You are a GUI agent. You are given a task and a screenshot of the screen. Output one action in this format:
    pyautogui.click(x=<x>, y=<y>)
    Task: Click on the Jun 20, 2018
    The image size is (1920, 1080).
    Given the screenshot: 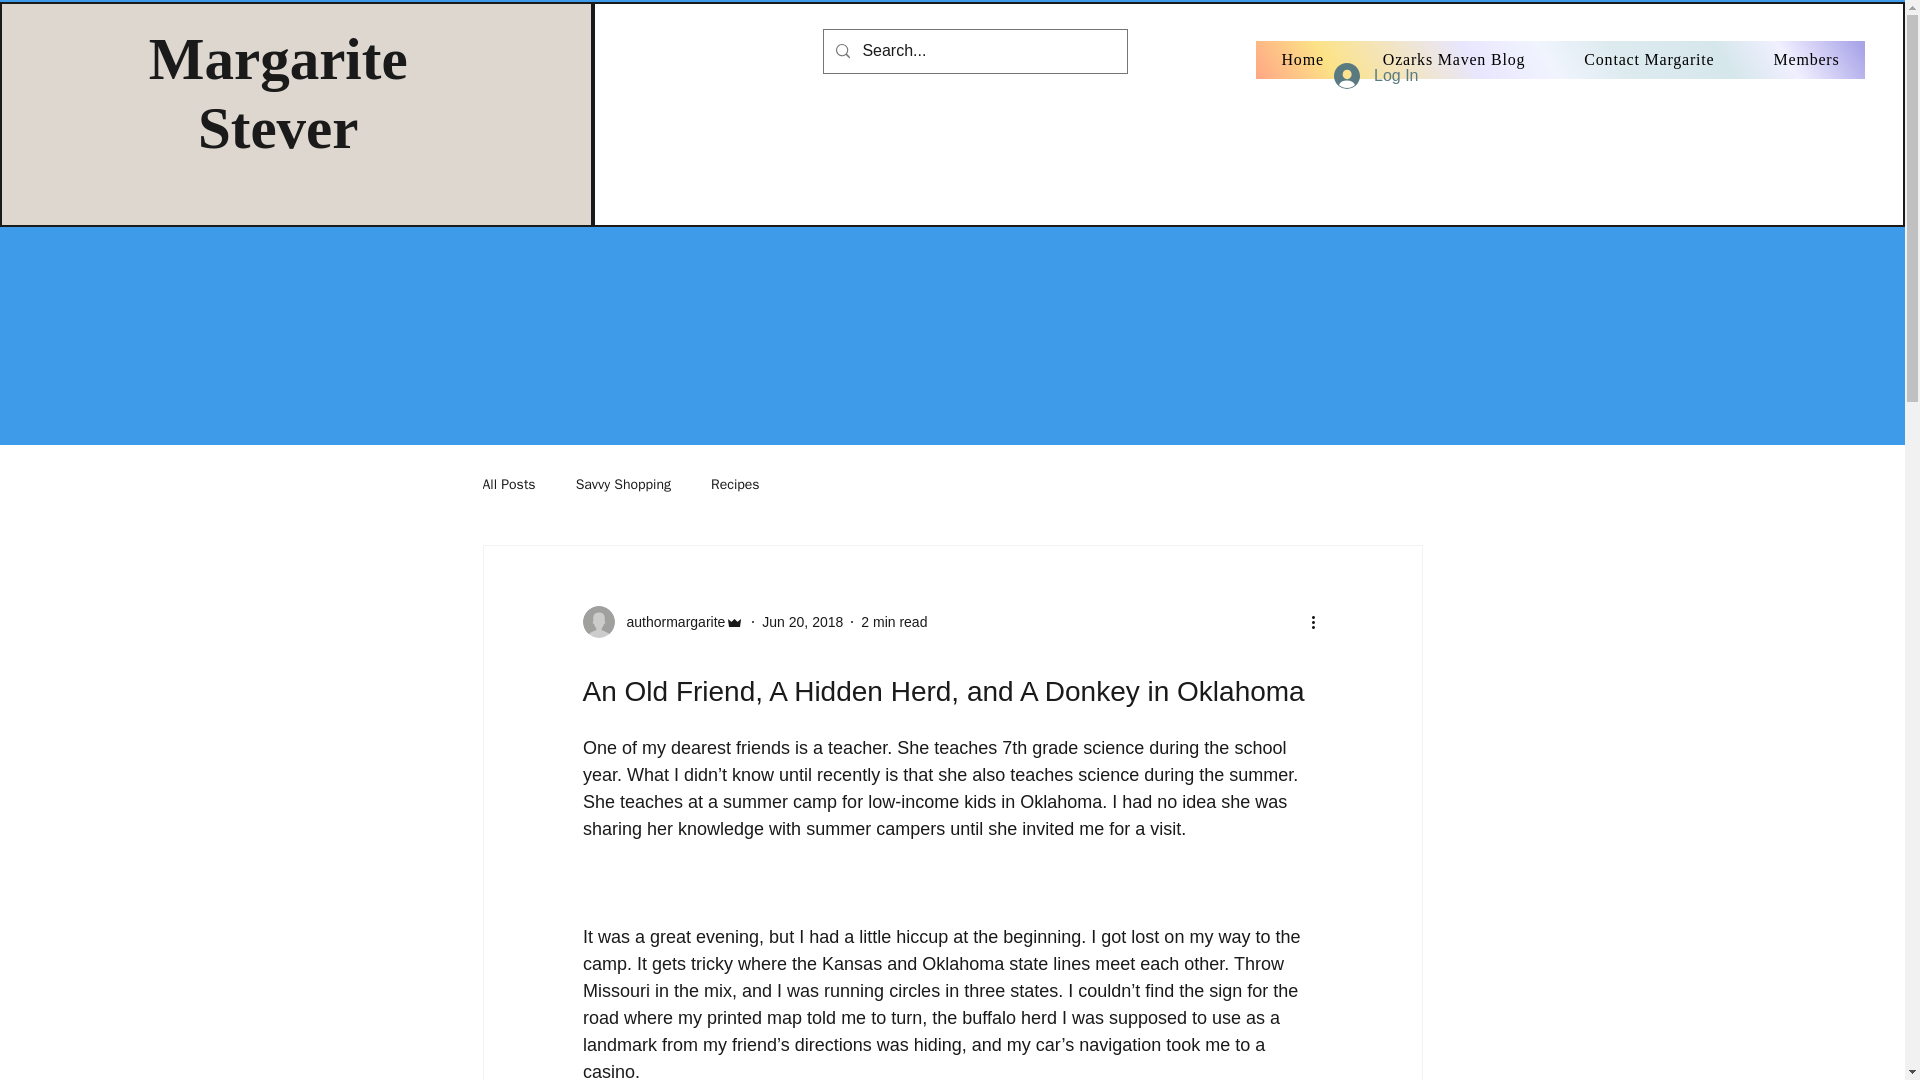 What is the action you would take?
    pyautogui.click(x=802, y=622)
    